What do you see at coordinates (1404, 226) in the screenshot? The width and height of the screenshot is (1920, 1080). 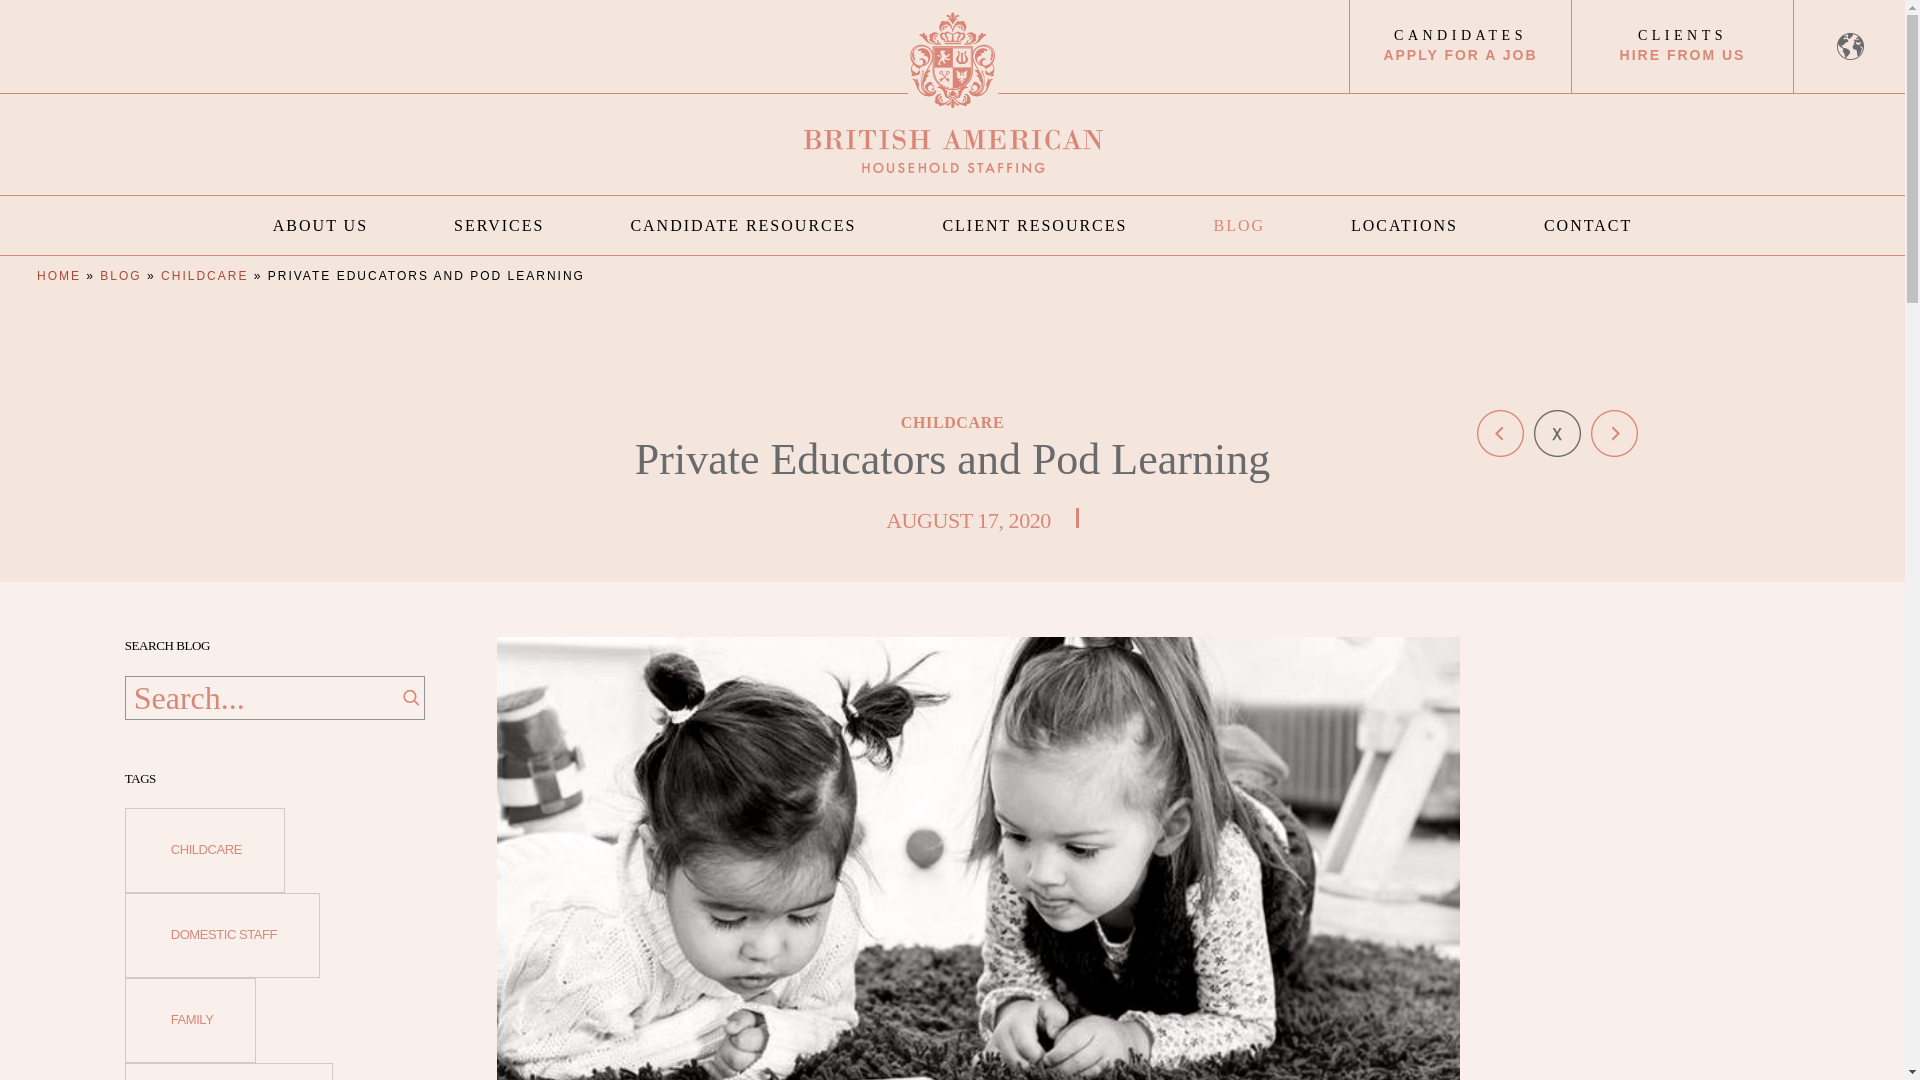 I see `LOCATIONS` at bounding box center [1404, 226].